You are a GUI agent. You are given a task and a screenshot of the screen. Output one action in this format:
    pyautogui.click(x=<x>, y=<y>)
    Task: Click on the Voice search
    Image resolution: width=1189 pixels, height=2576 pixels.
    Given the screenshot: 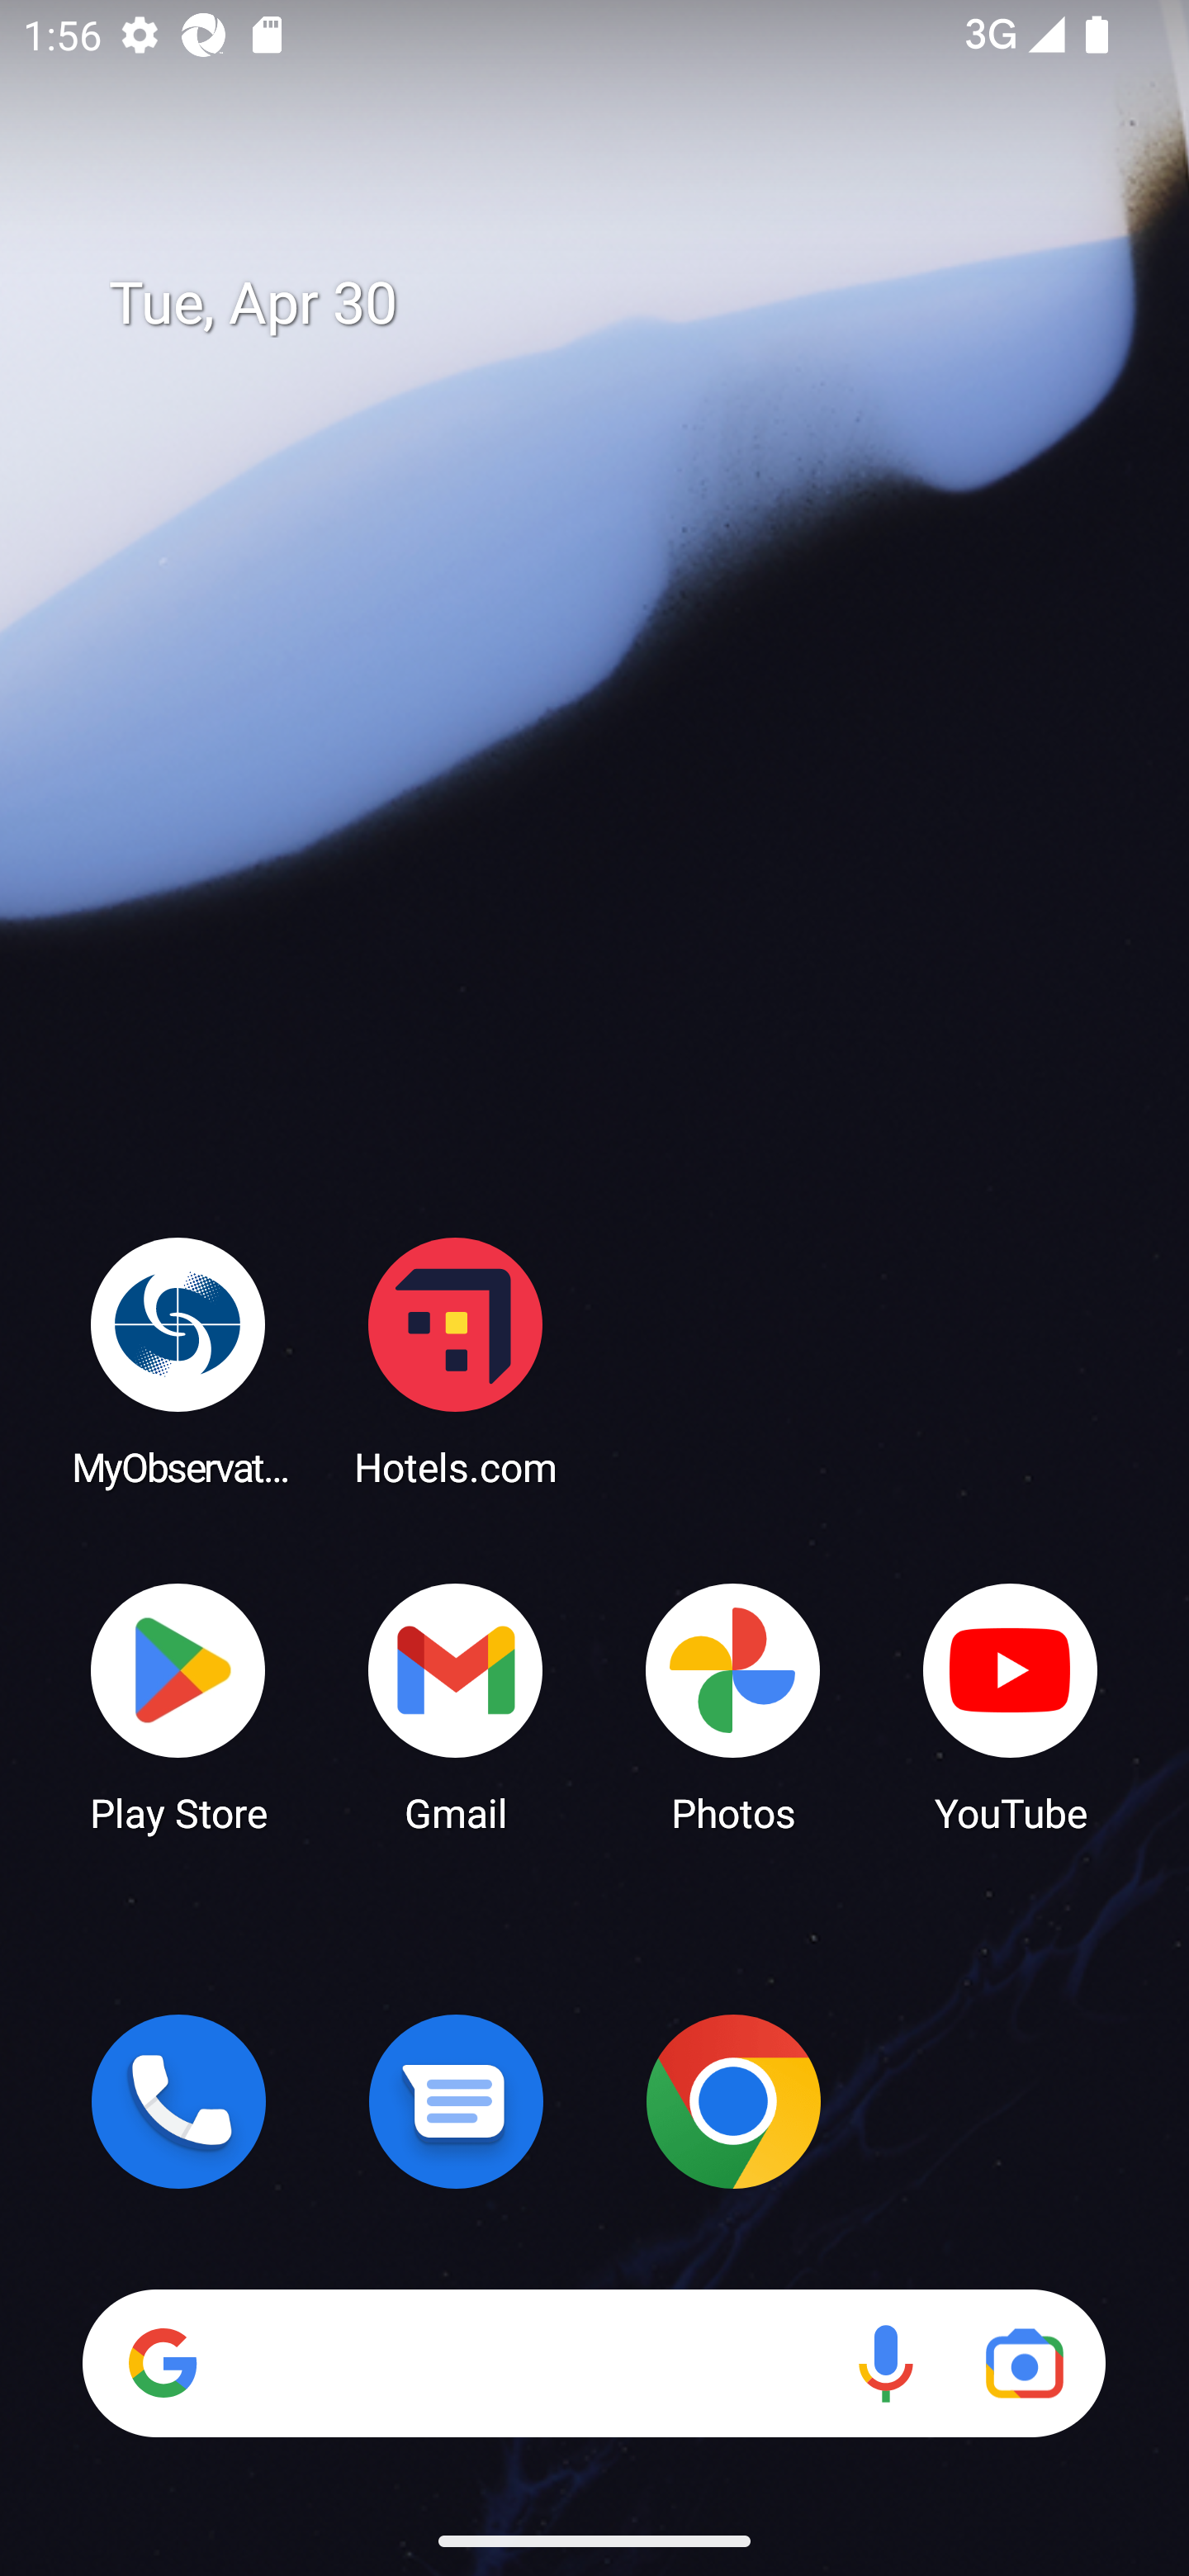 What is the action you would take?
    pyautogui.click(x=885, y=2363)
    